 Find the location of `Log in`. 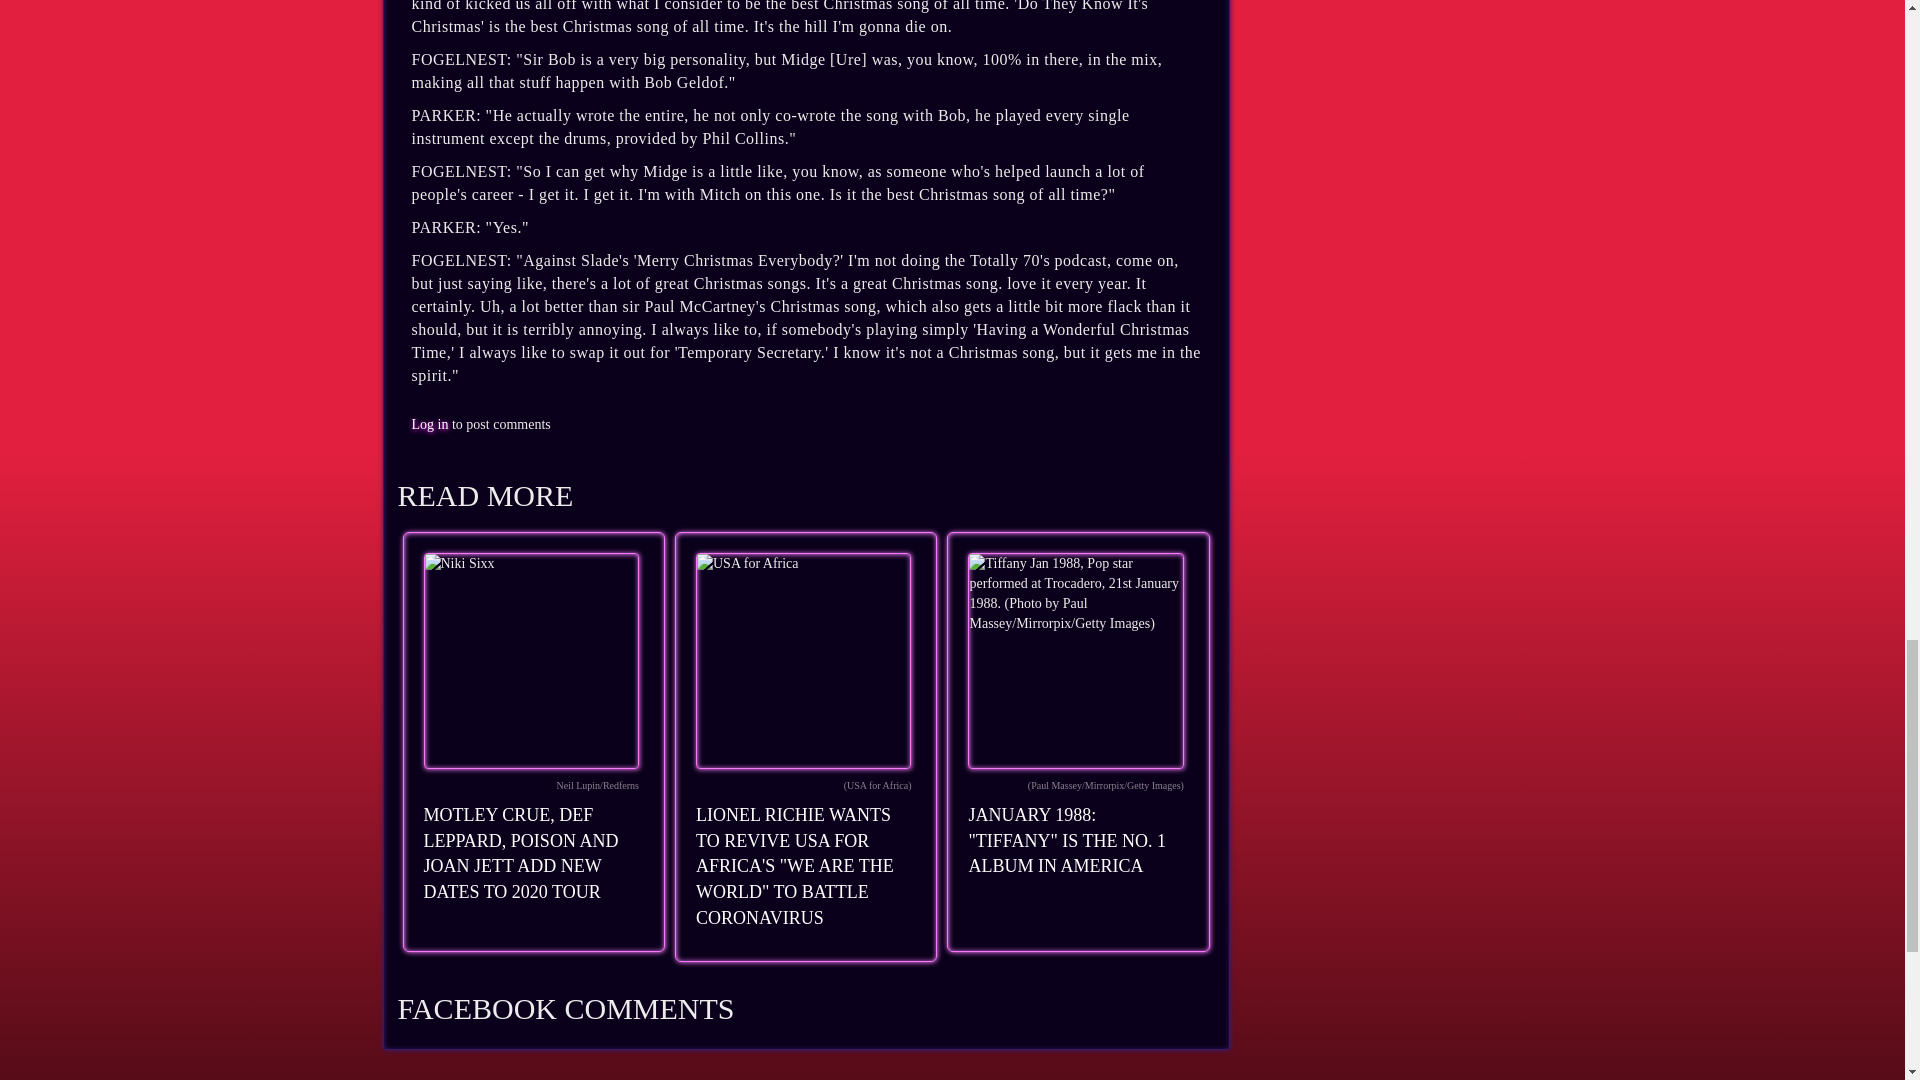

Log in is located at coordinates (430, 424).